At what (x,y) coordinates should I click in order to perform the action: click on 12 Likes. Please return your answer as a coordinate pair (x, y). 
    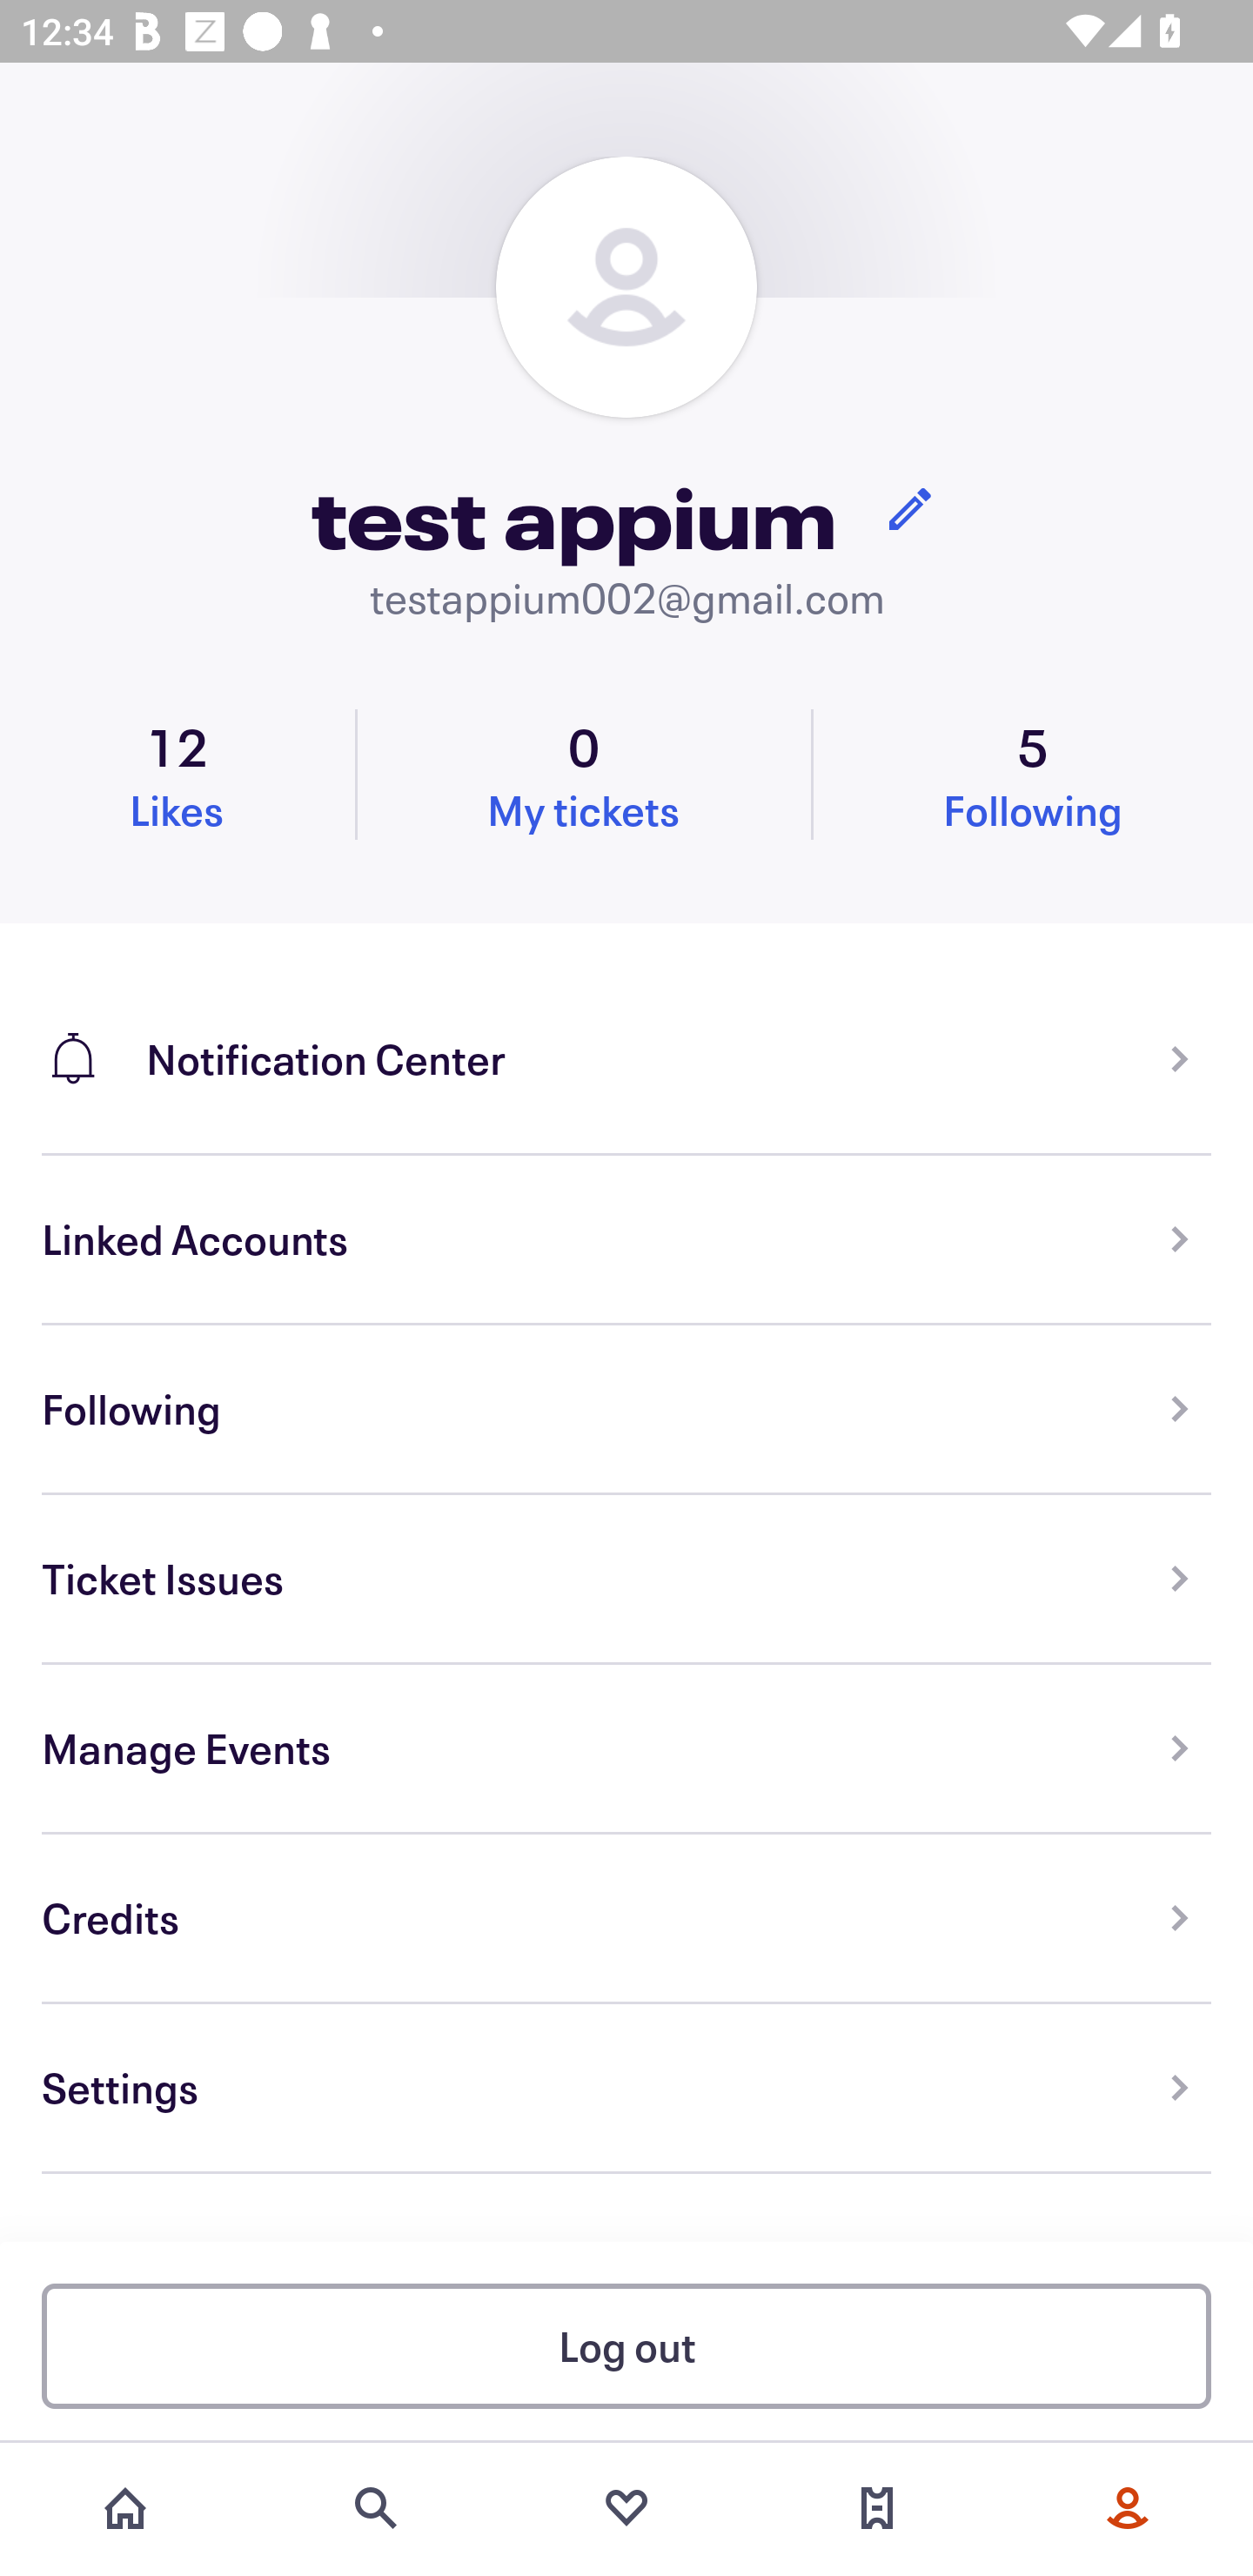
    Looking at the image, I should click on (178, 774).